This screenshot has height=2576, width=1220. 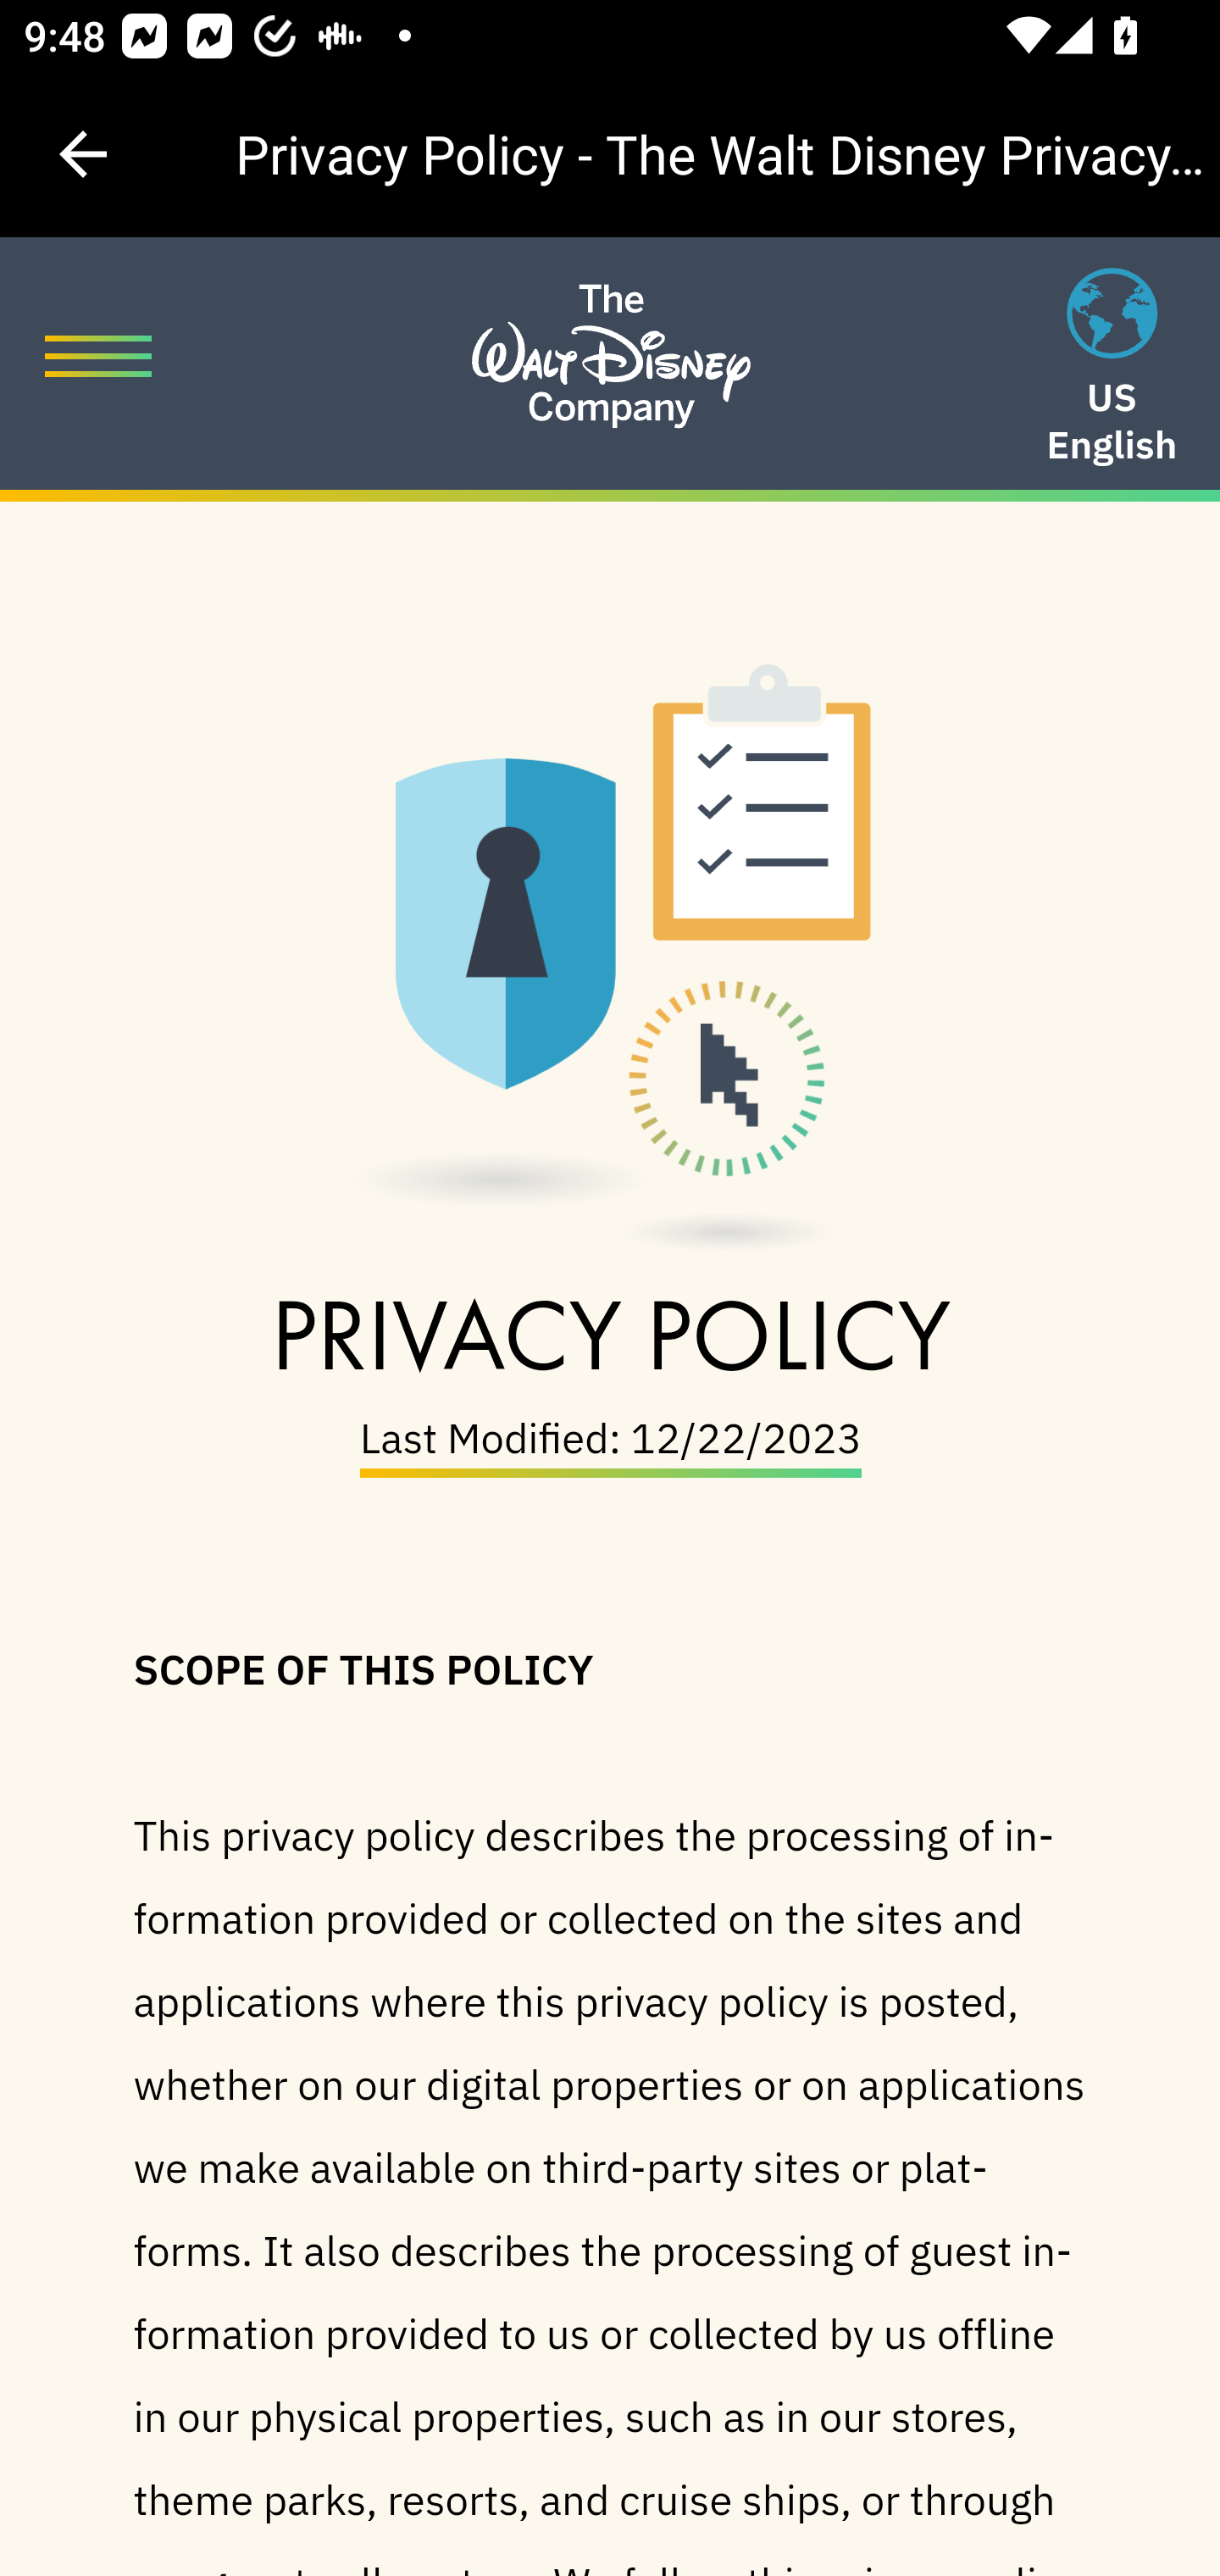 I want to click on US English US English, so click(x=1112, y=369).